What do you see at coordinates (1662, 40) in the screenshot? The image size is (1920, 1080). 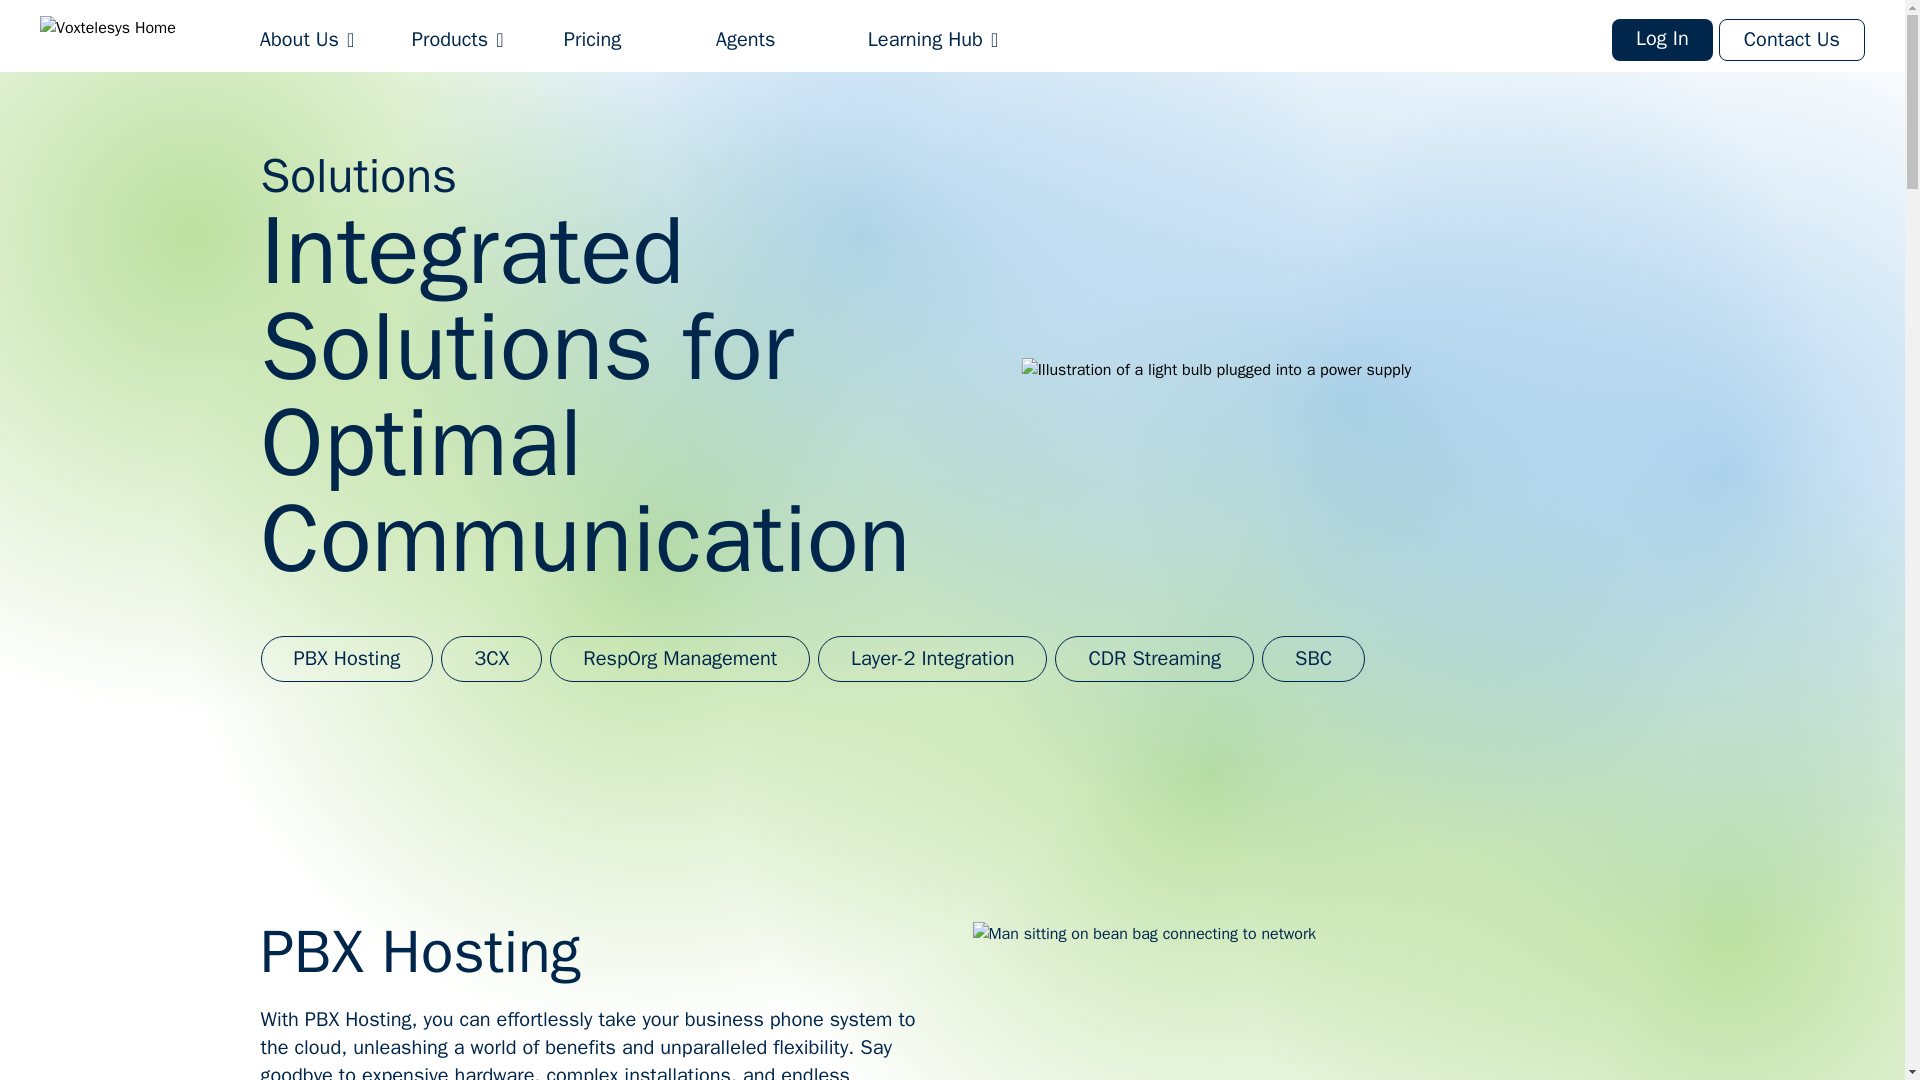 I see `Log In` at bounding box center [1662, 40].